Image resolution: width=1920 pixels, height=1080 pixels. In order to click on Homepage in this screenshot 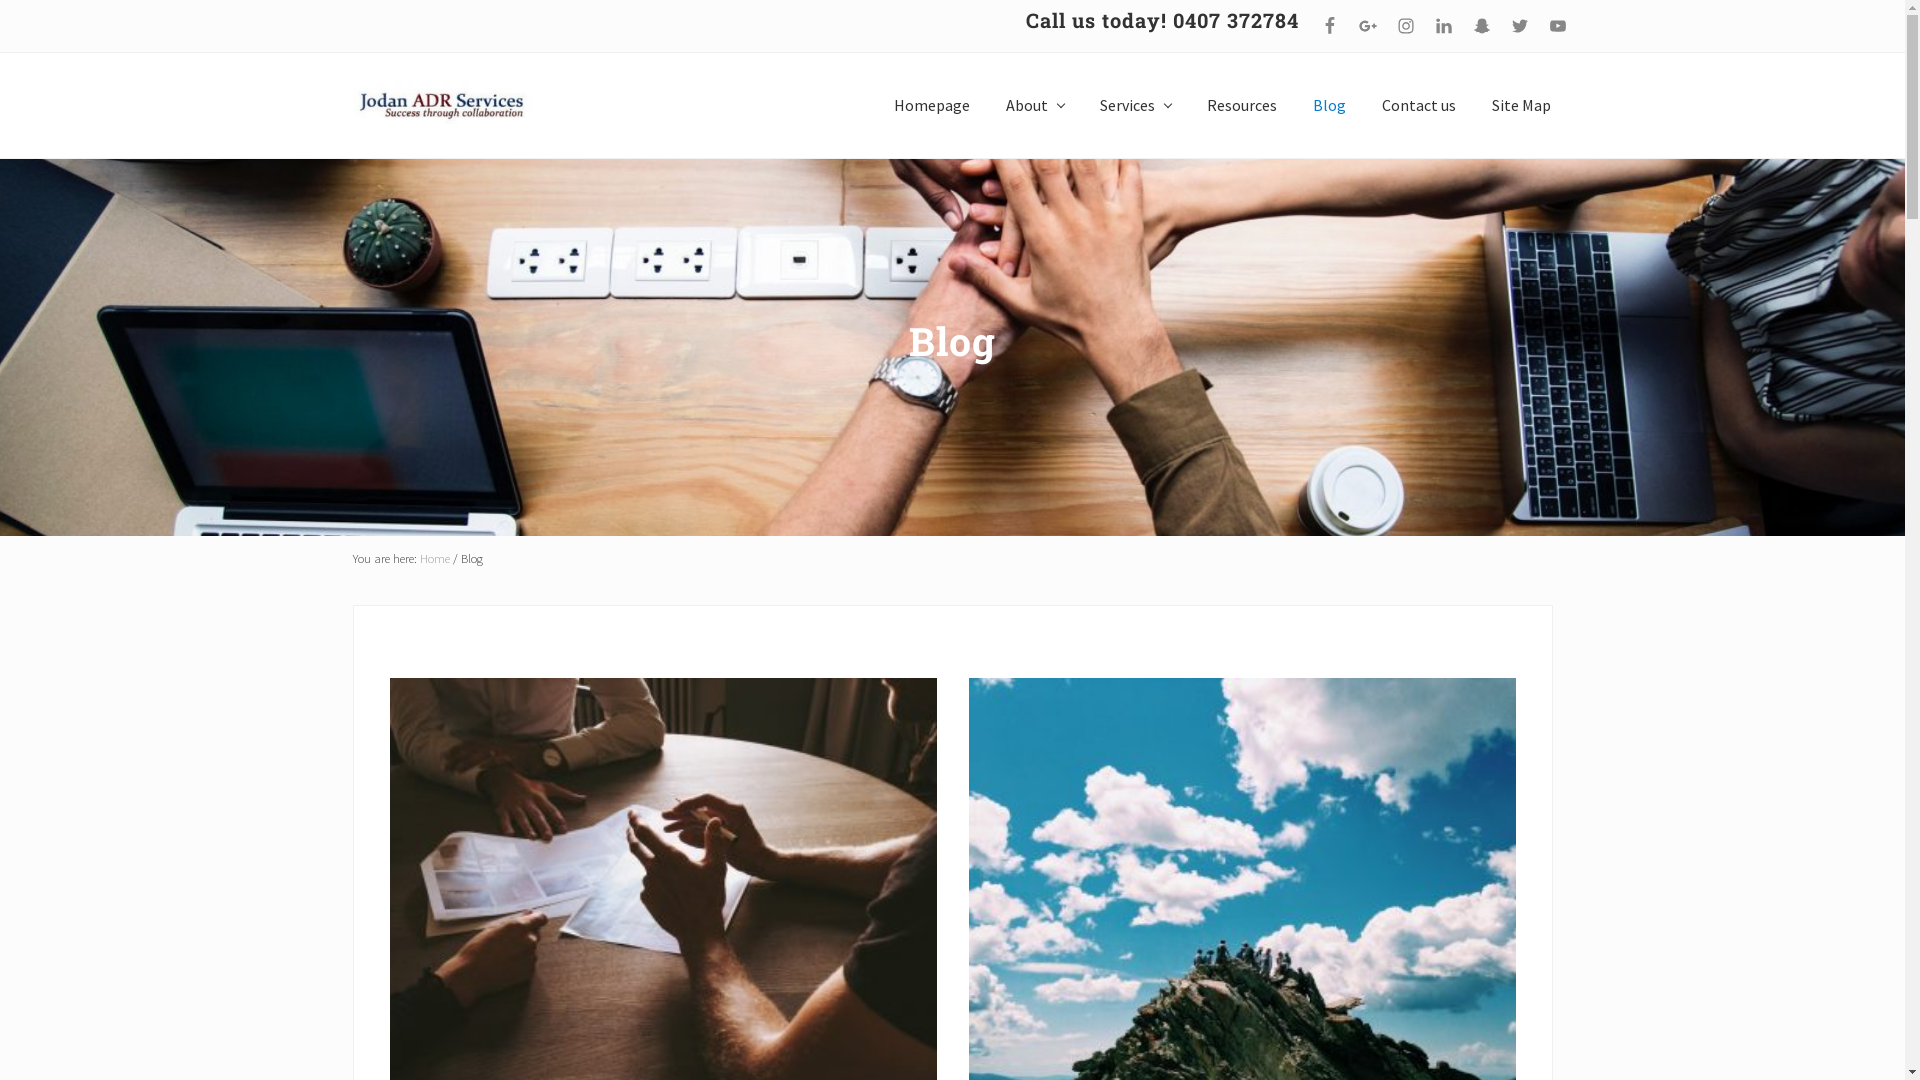, I will do `click(932, 105)`.